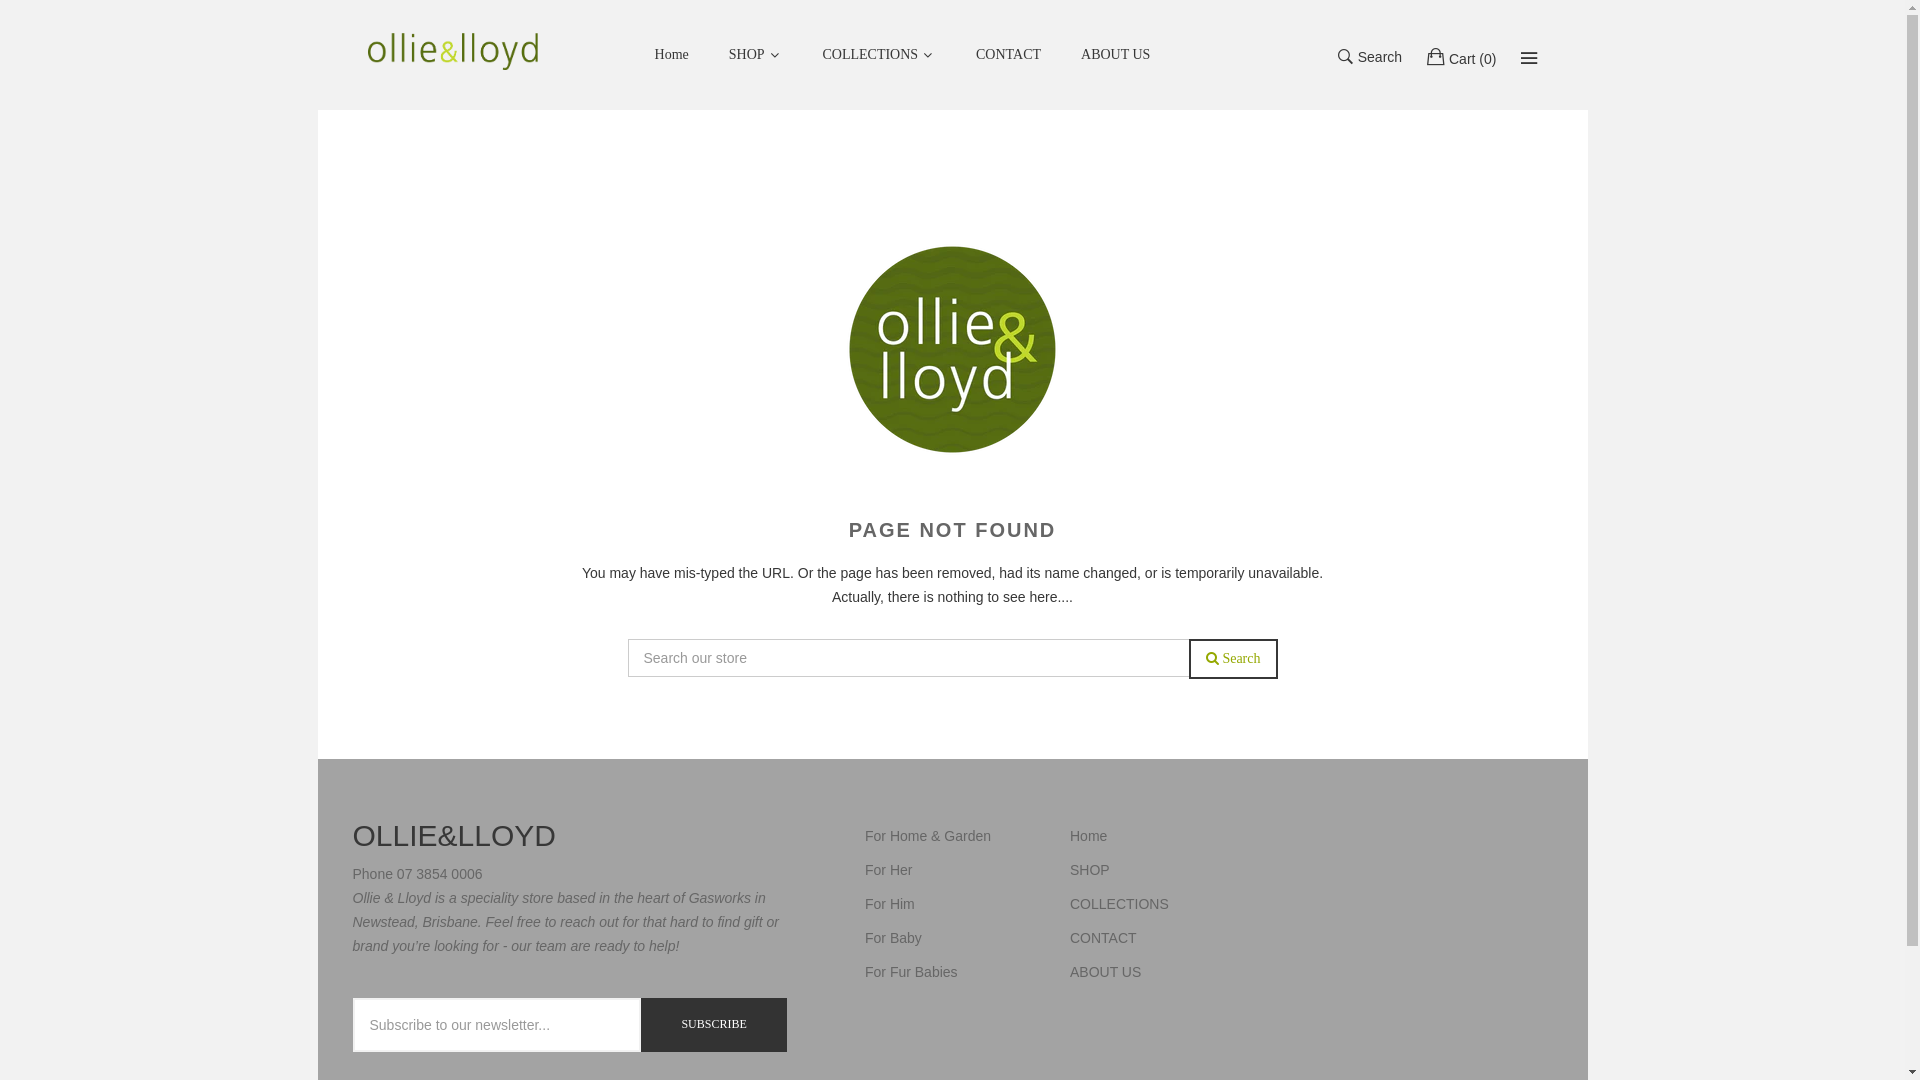 The image size is (1920, 1080). Describe the element at coordinates (888, 870) in the screenshot. I see `For Her` at that location.